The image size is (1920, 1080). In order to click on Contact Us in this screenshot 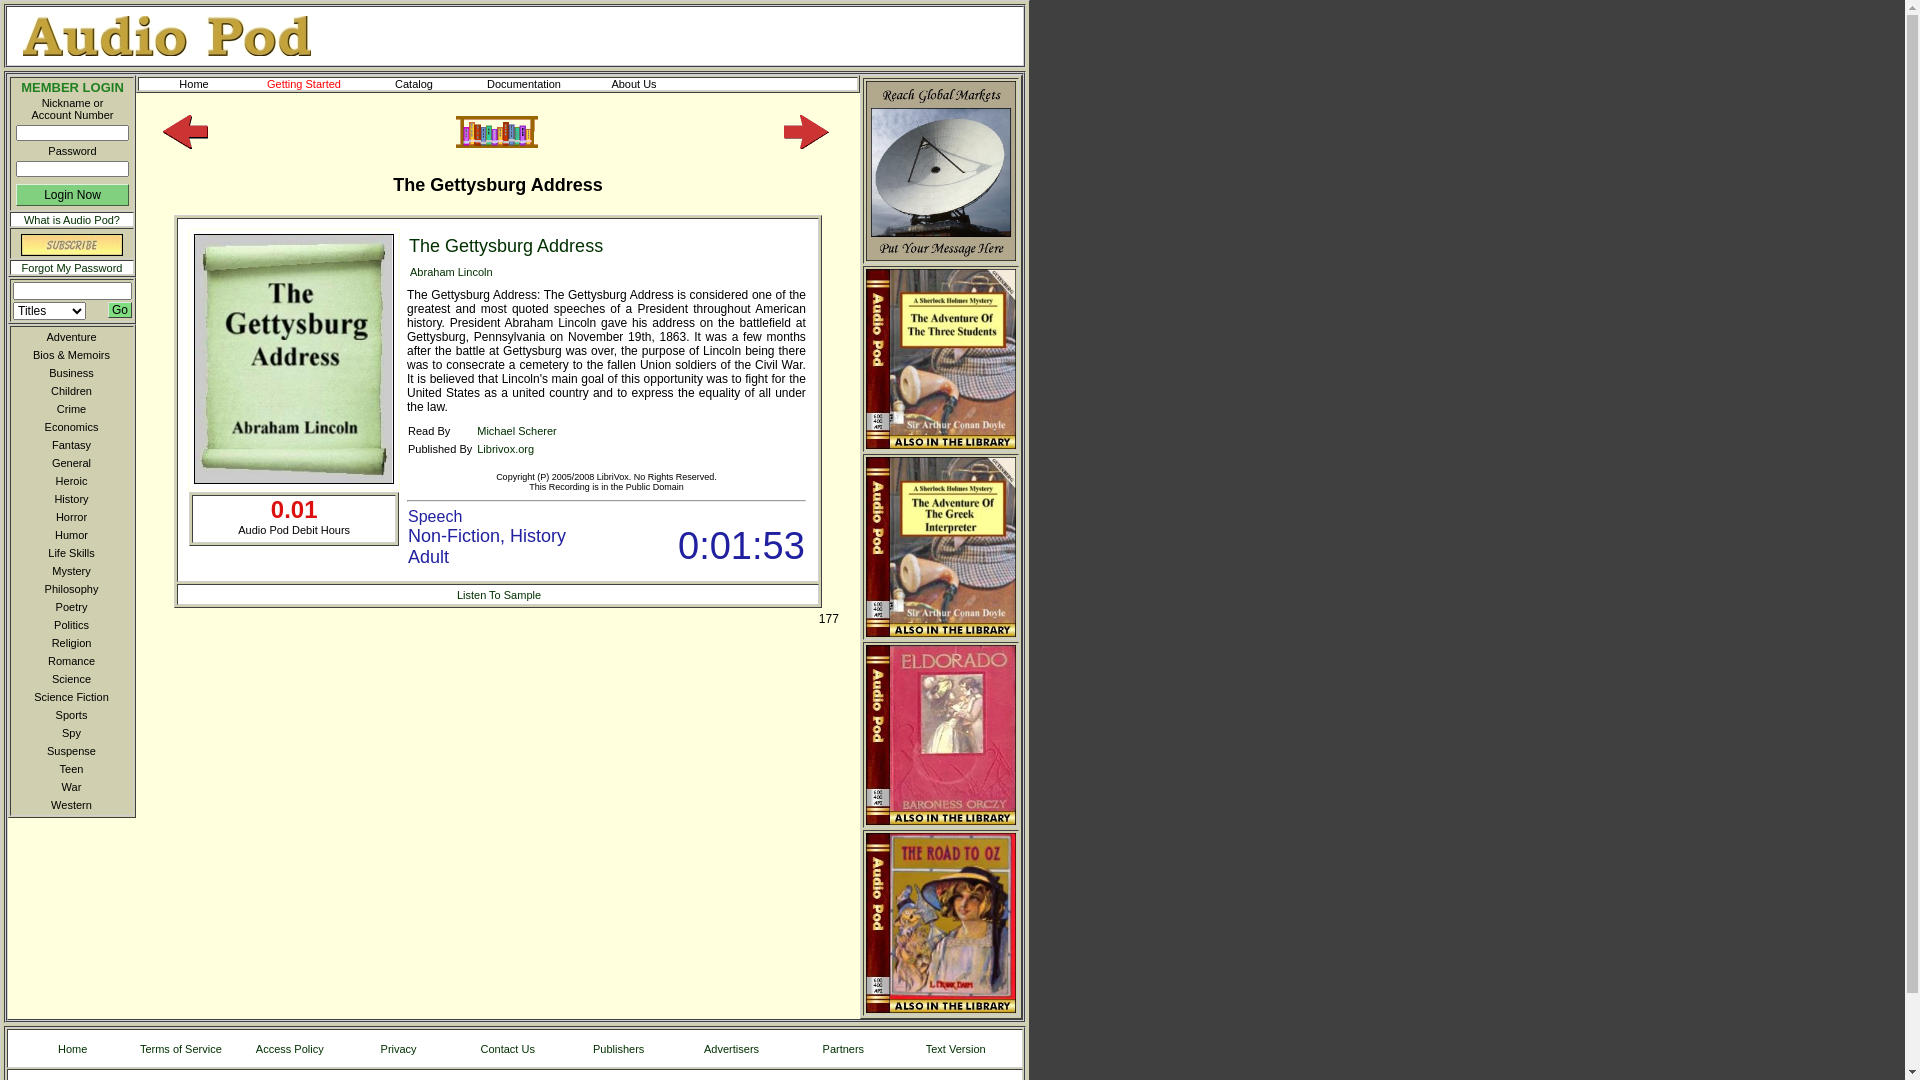, I will do `click(508, 1048)`.